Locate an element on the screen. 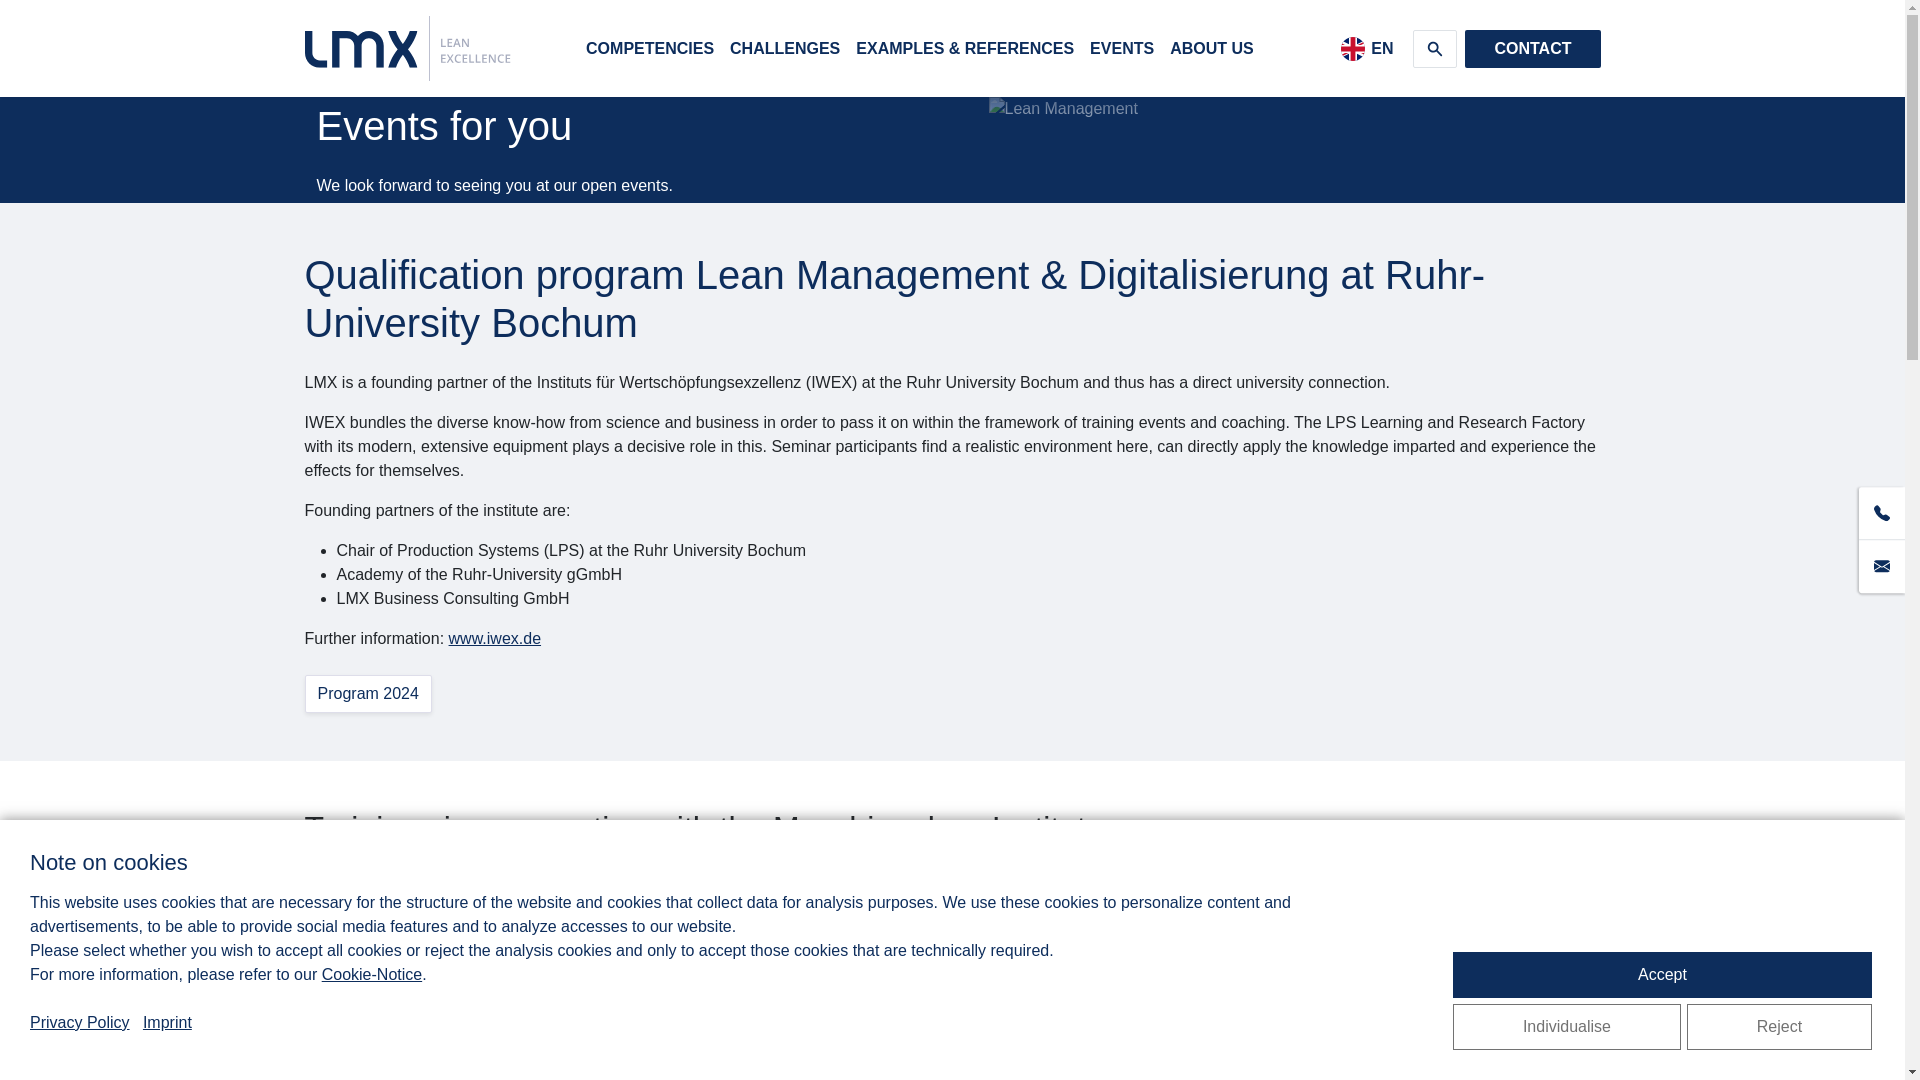  Program 2024 is located at coordinates (366, 694).